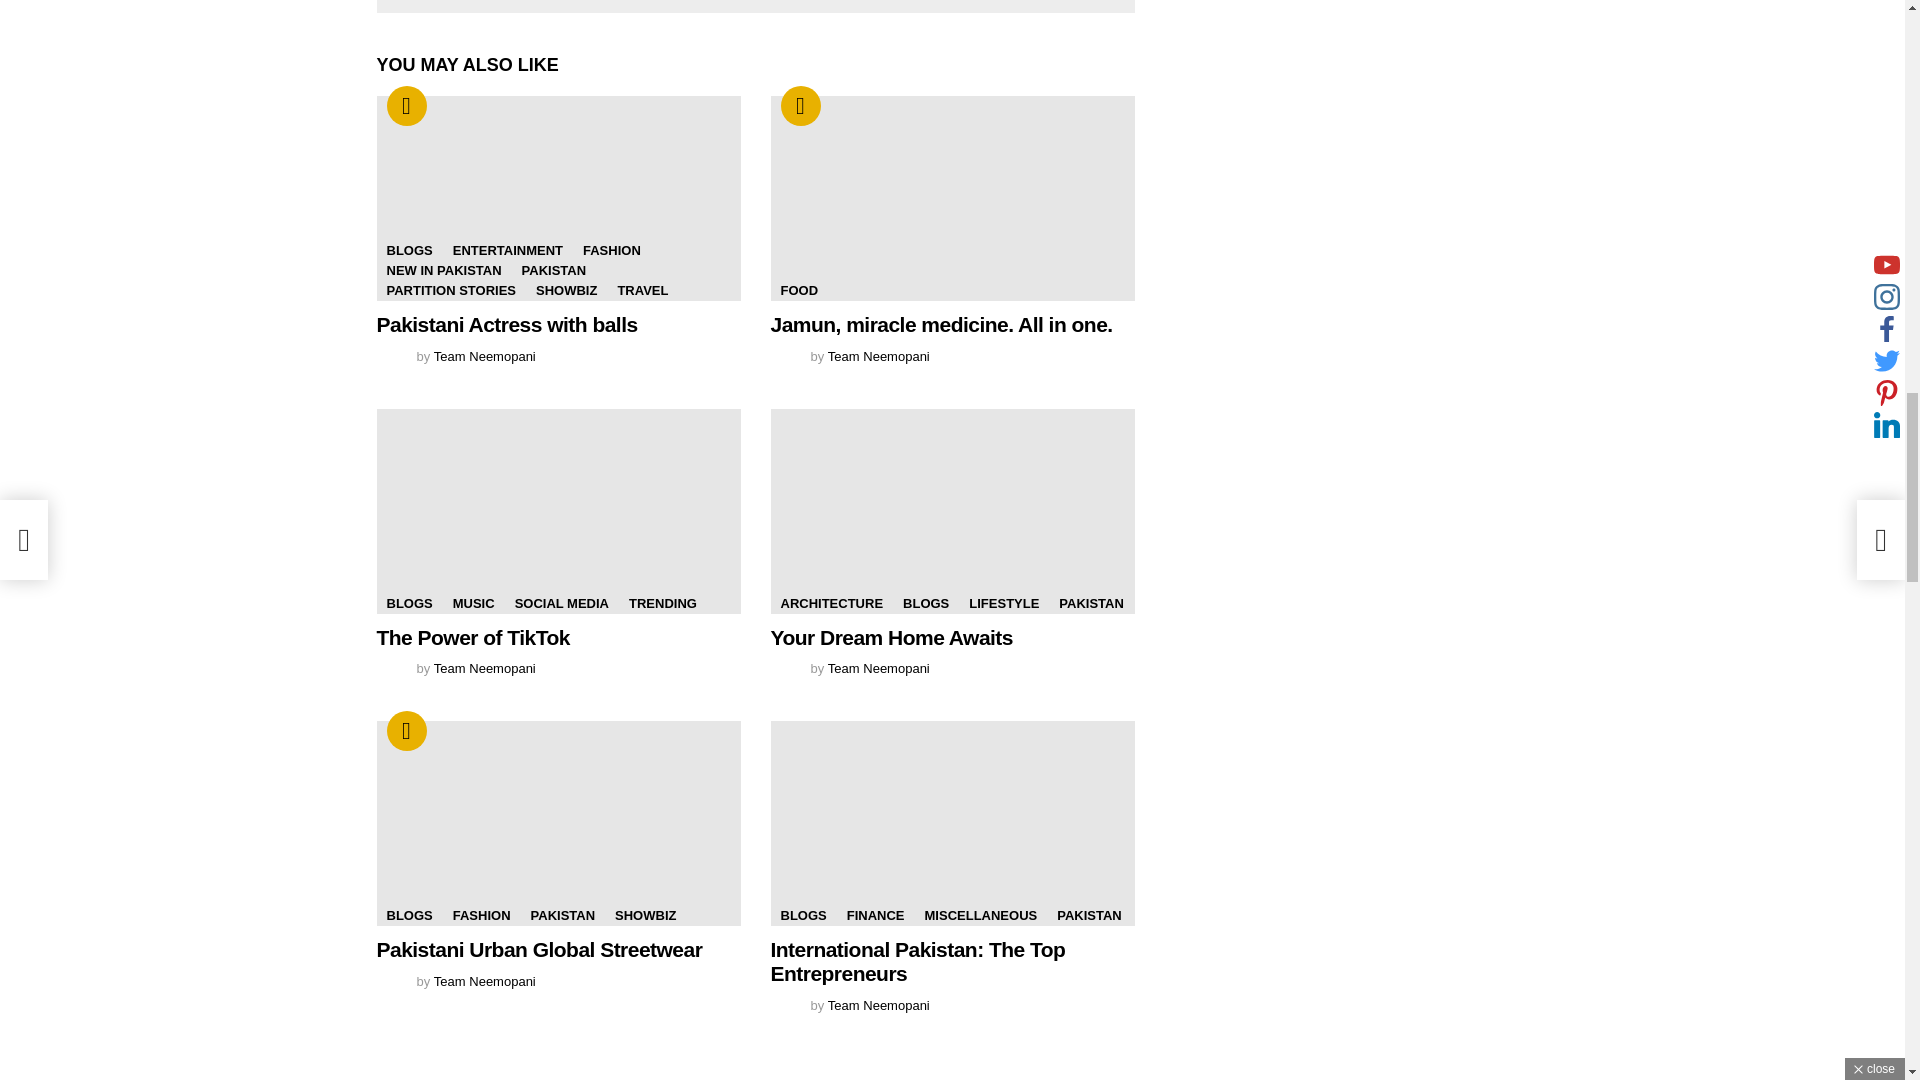 The width and height of the screenshot is (1920, 1080). Describe the element at coordinates (642, 290) in the screenshot. I see `TRAVEL` at that location.